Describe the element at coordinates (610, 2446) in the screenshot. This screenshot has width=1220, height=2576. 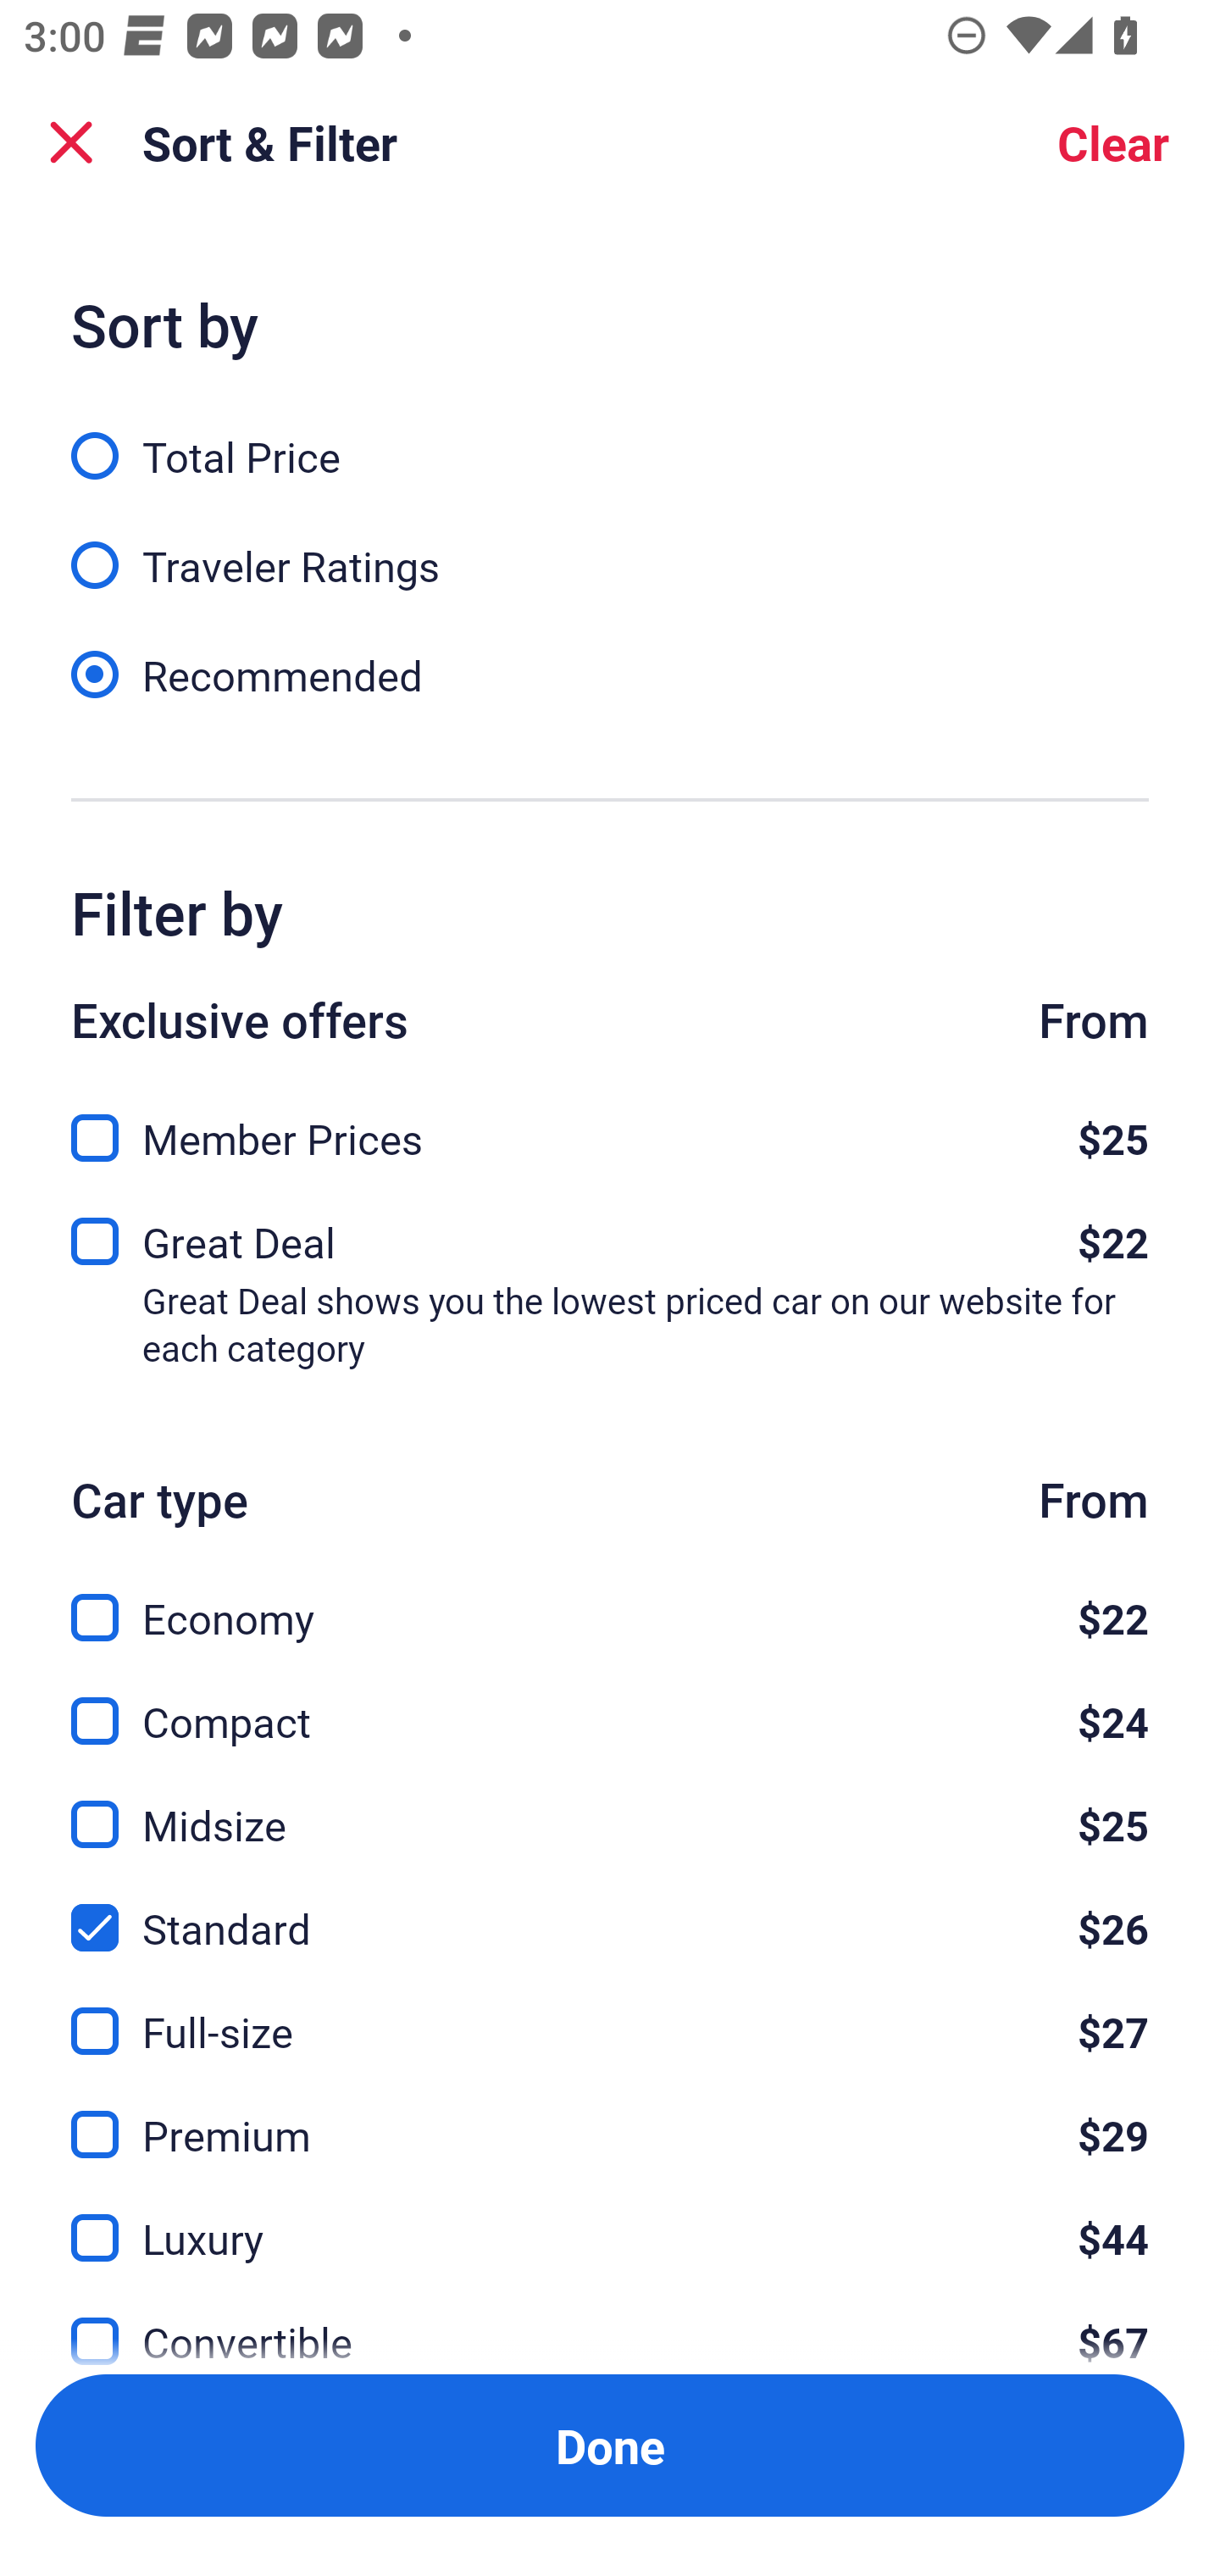
I see `Apply and close Sort and Filter Done` at that location.